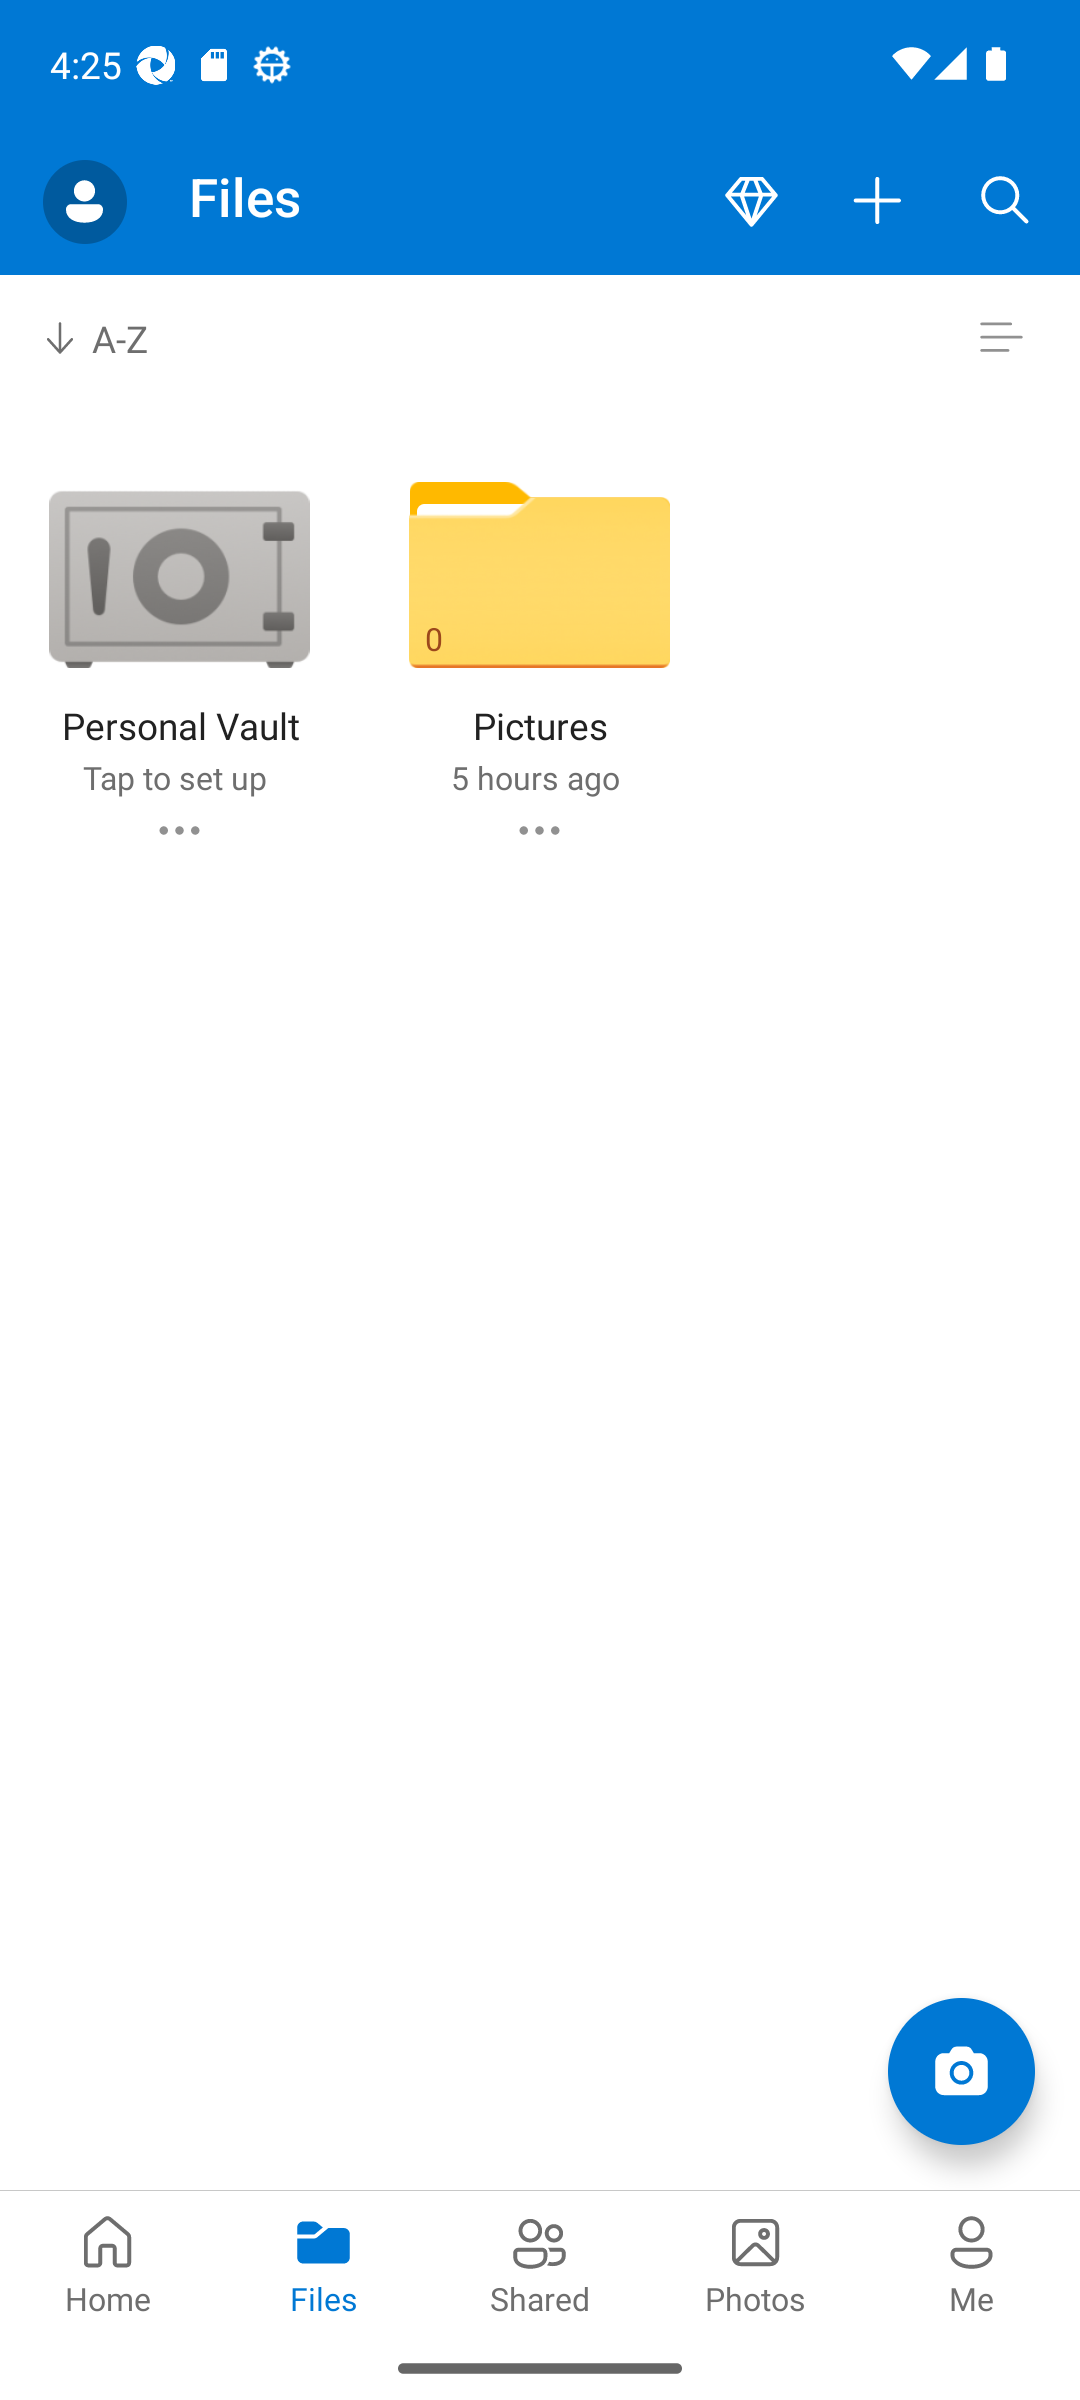  I want to click on Tap to set up, so click(174, 778).